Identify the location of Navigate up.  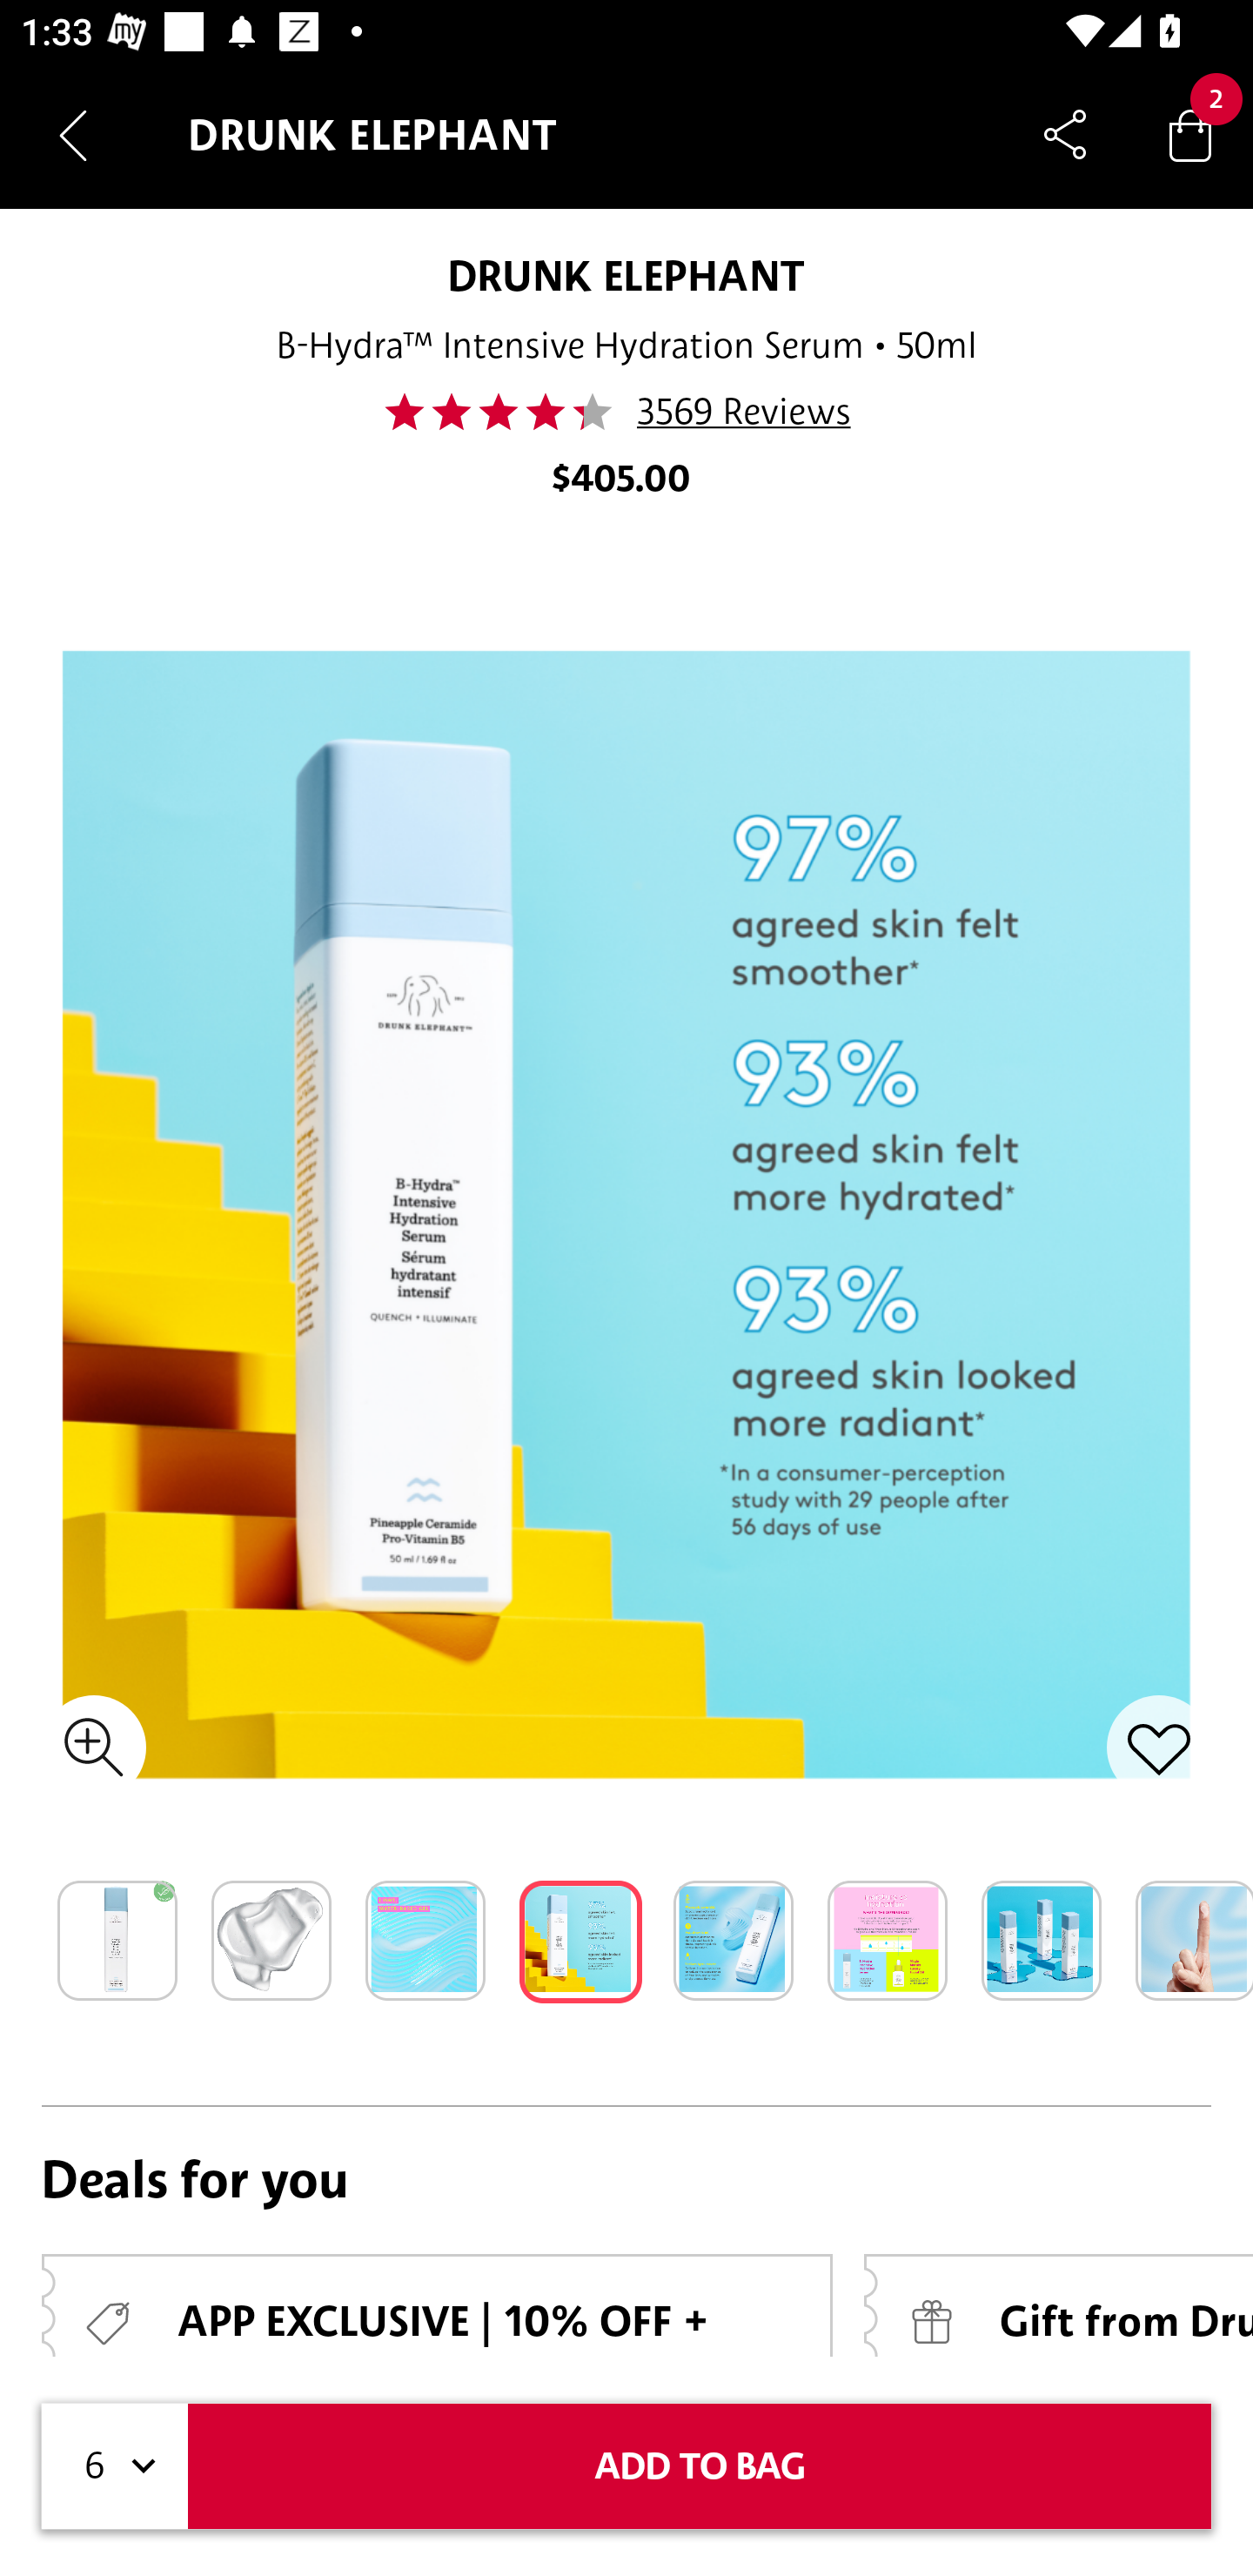
(73, 135).